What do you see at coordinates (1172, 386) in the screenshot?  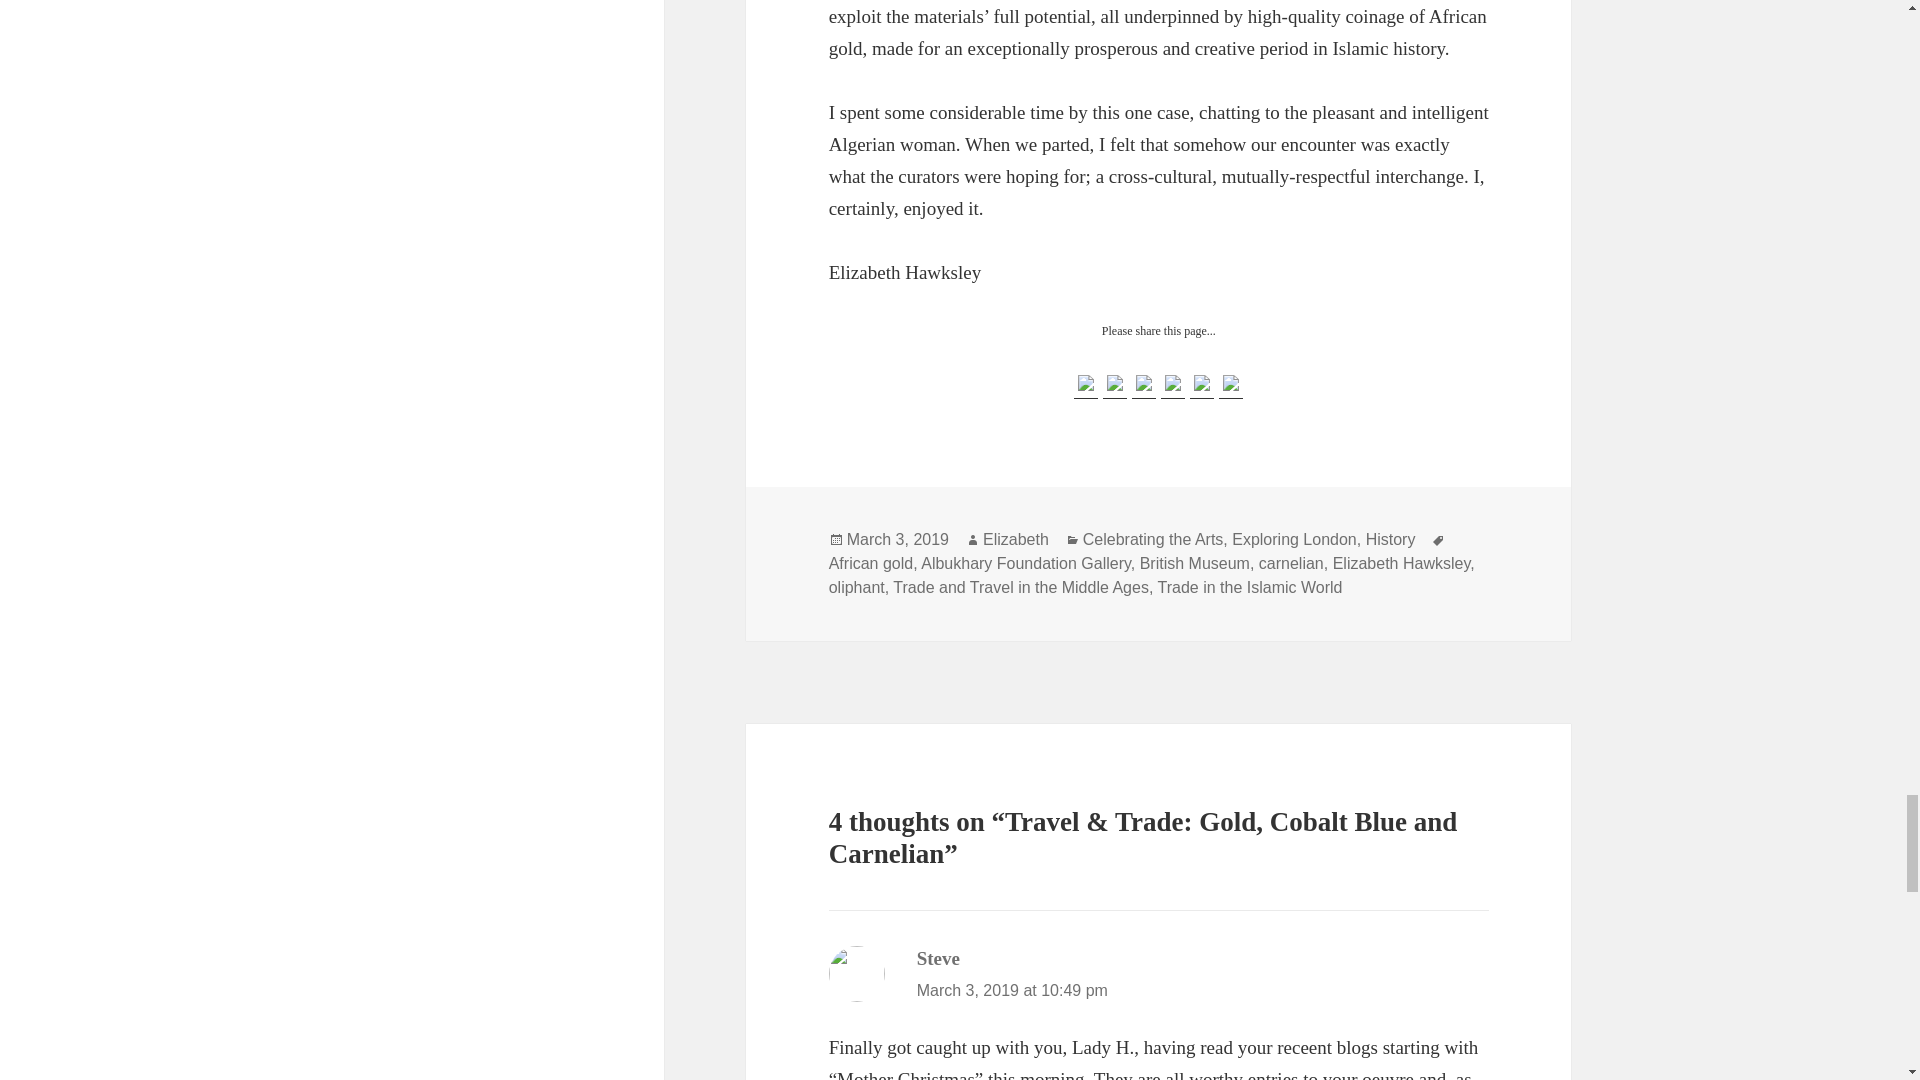 I see `Pin it with Pinterest` at bounding box center [1172, 386].